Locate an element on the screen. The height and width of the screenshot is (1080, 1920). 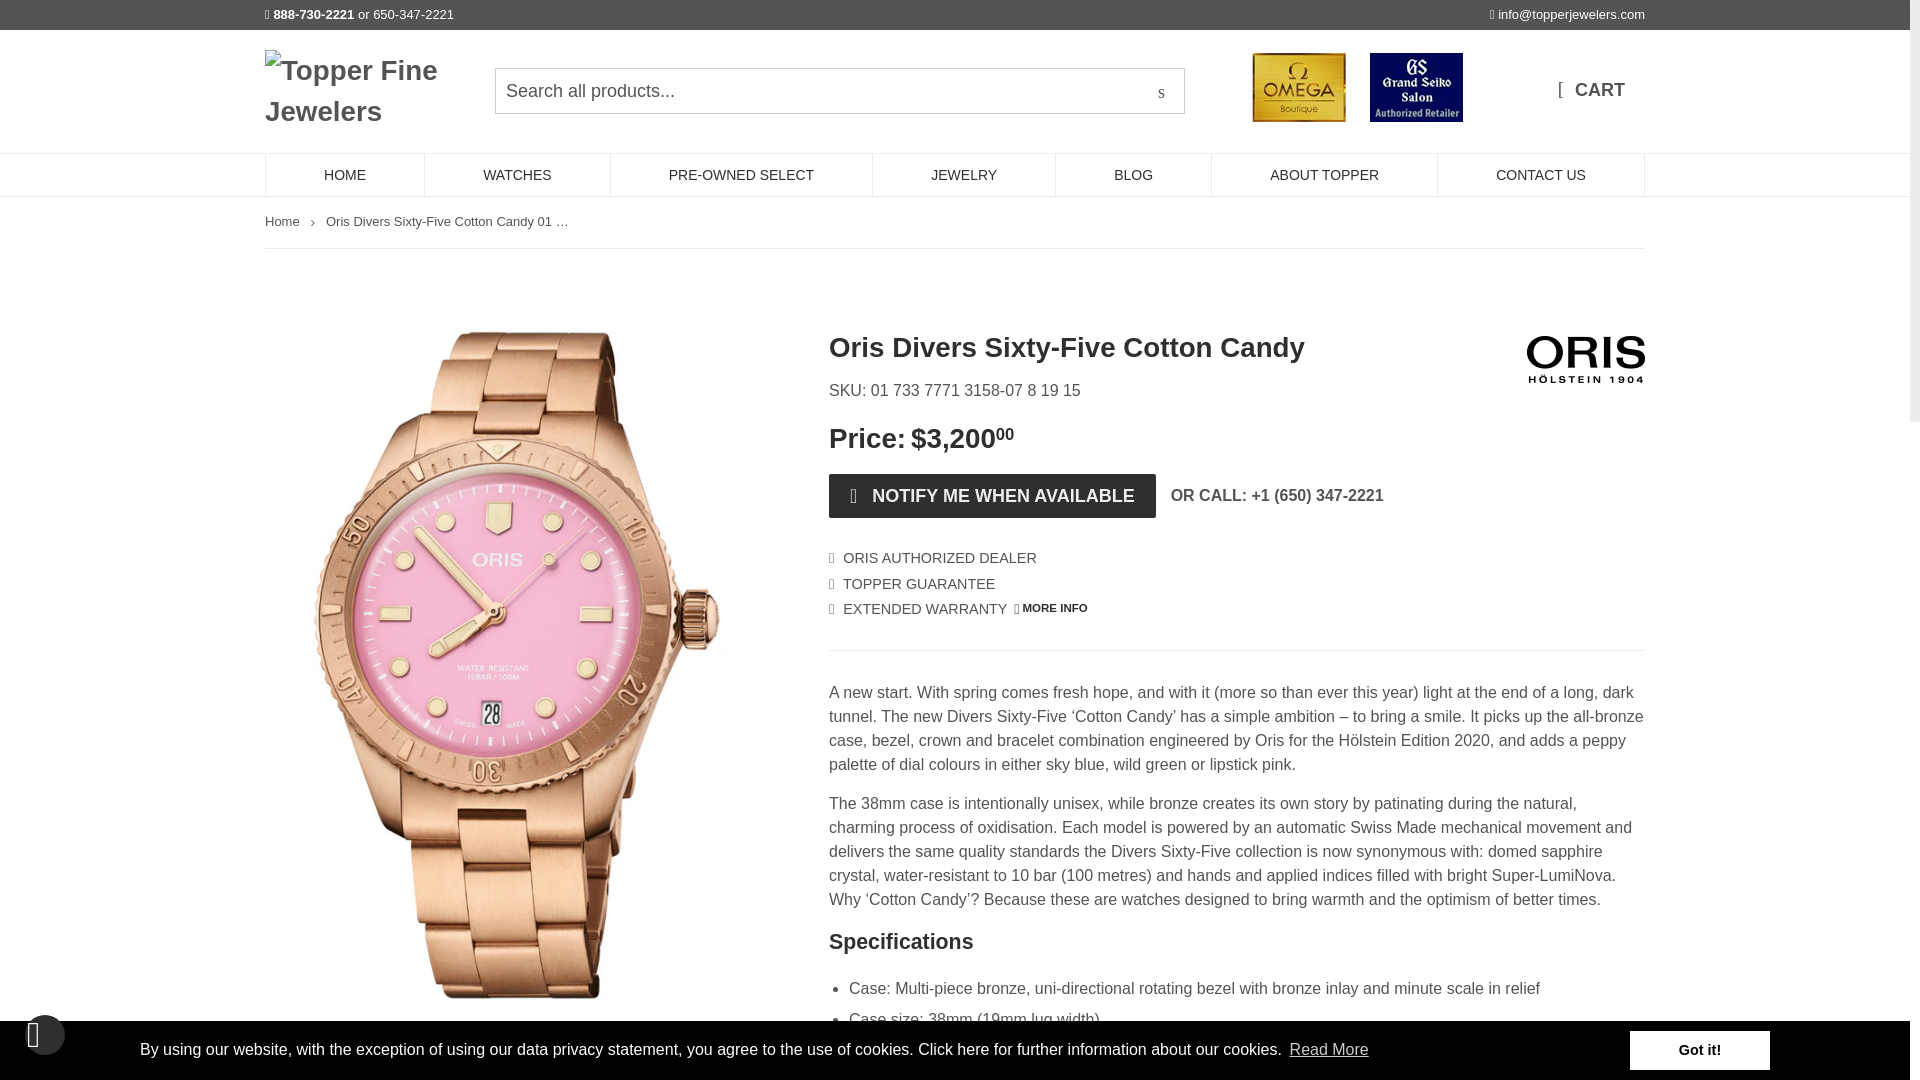
Jewelry is located at coordinates (964, 174).